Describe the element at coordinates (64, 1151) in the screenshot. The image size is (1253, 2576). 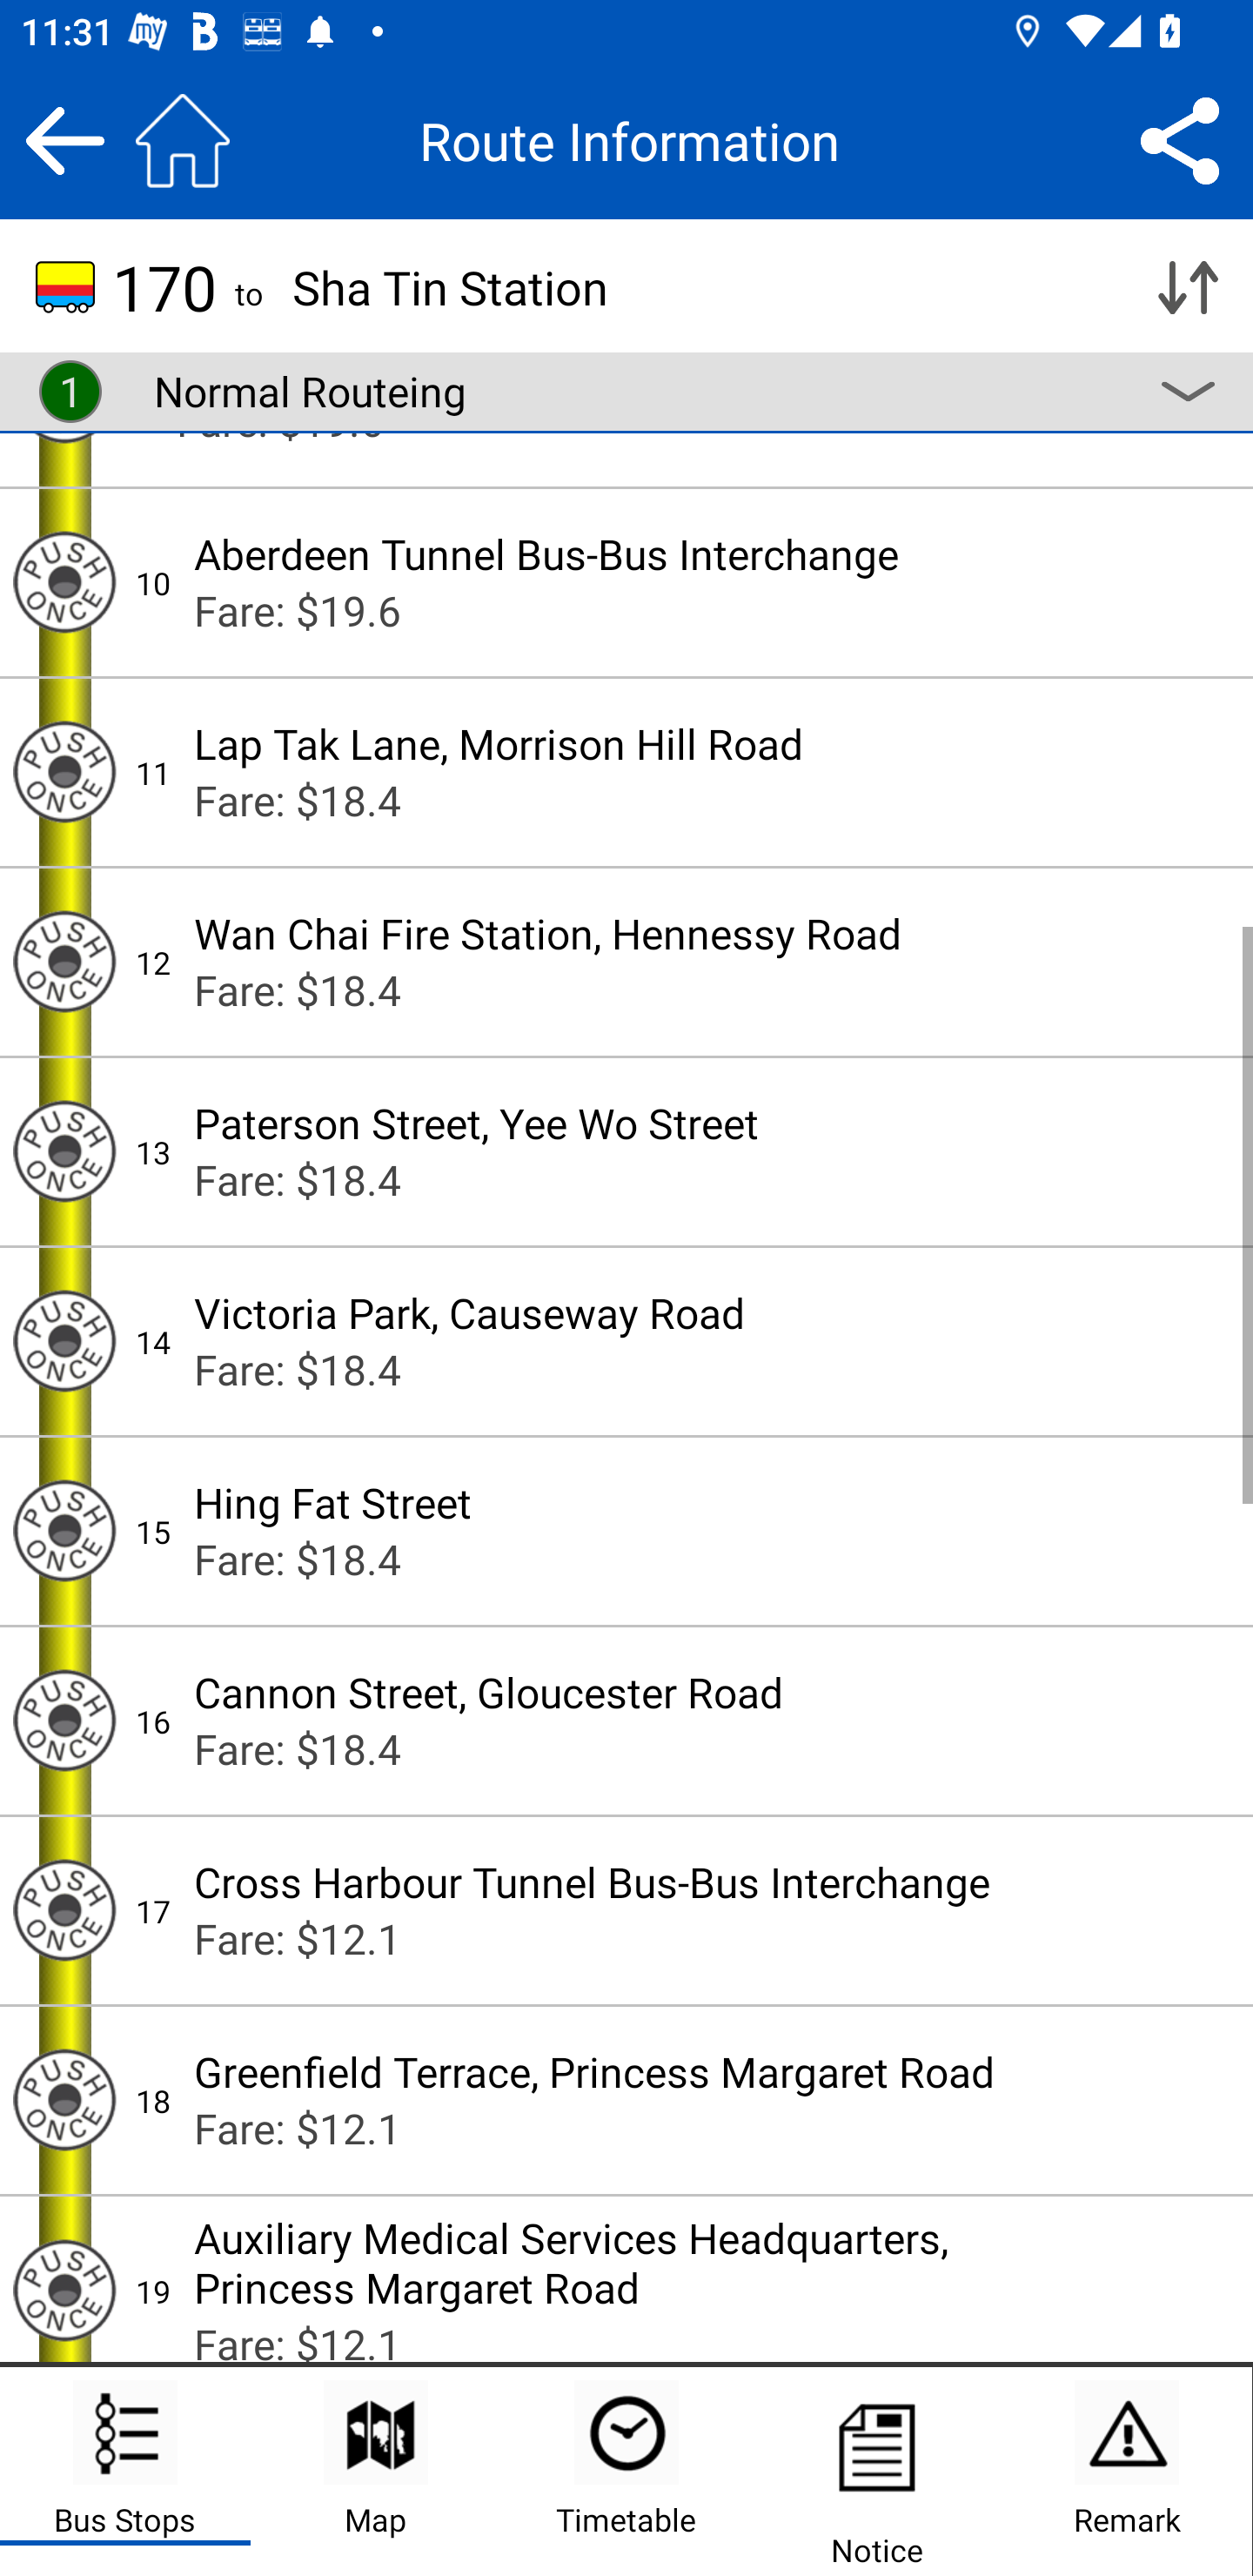
I see `Alight Reminder` at that location.